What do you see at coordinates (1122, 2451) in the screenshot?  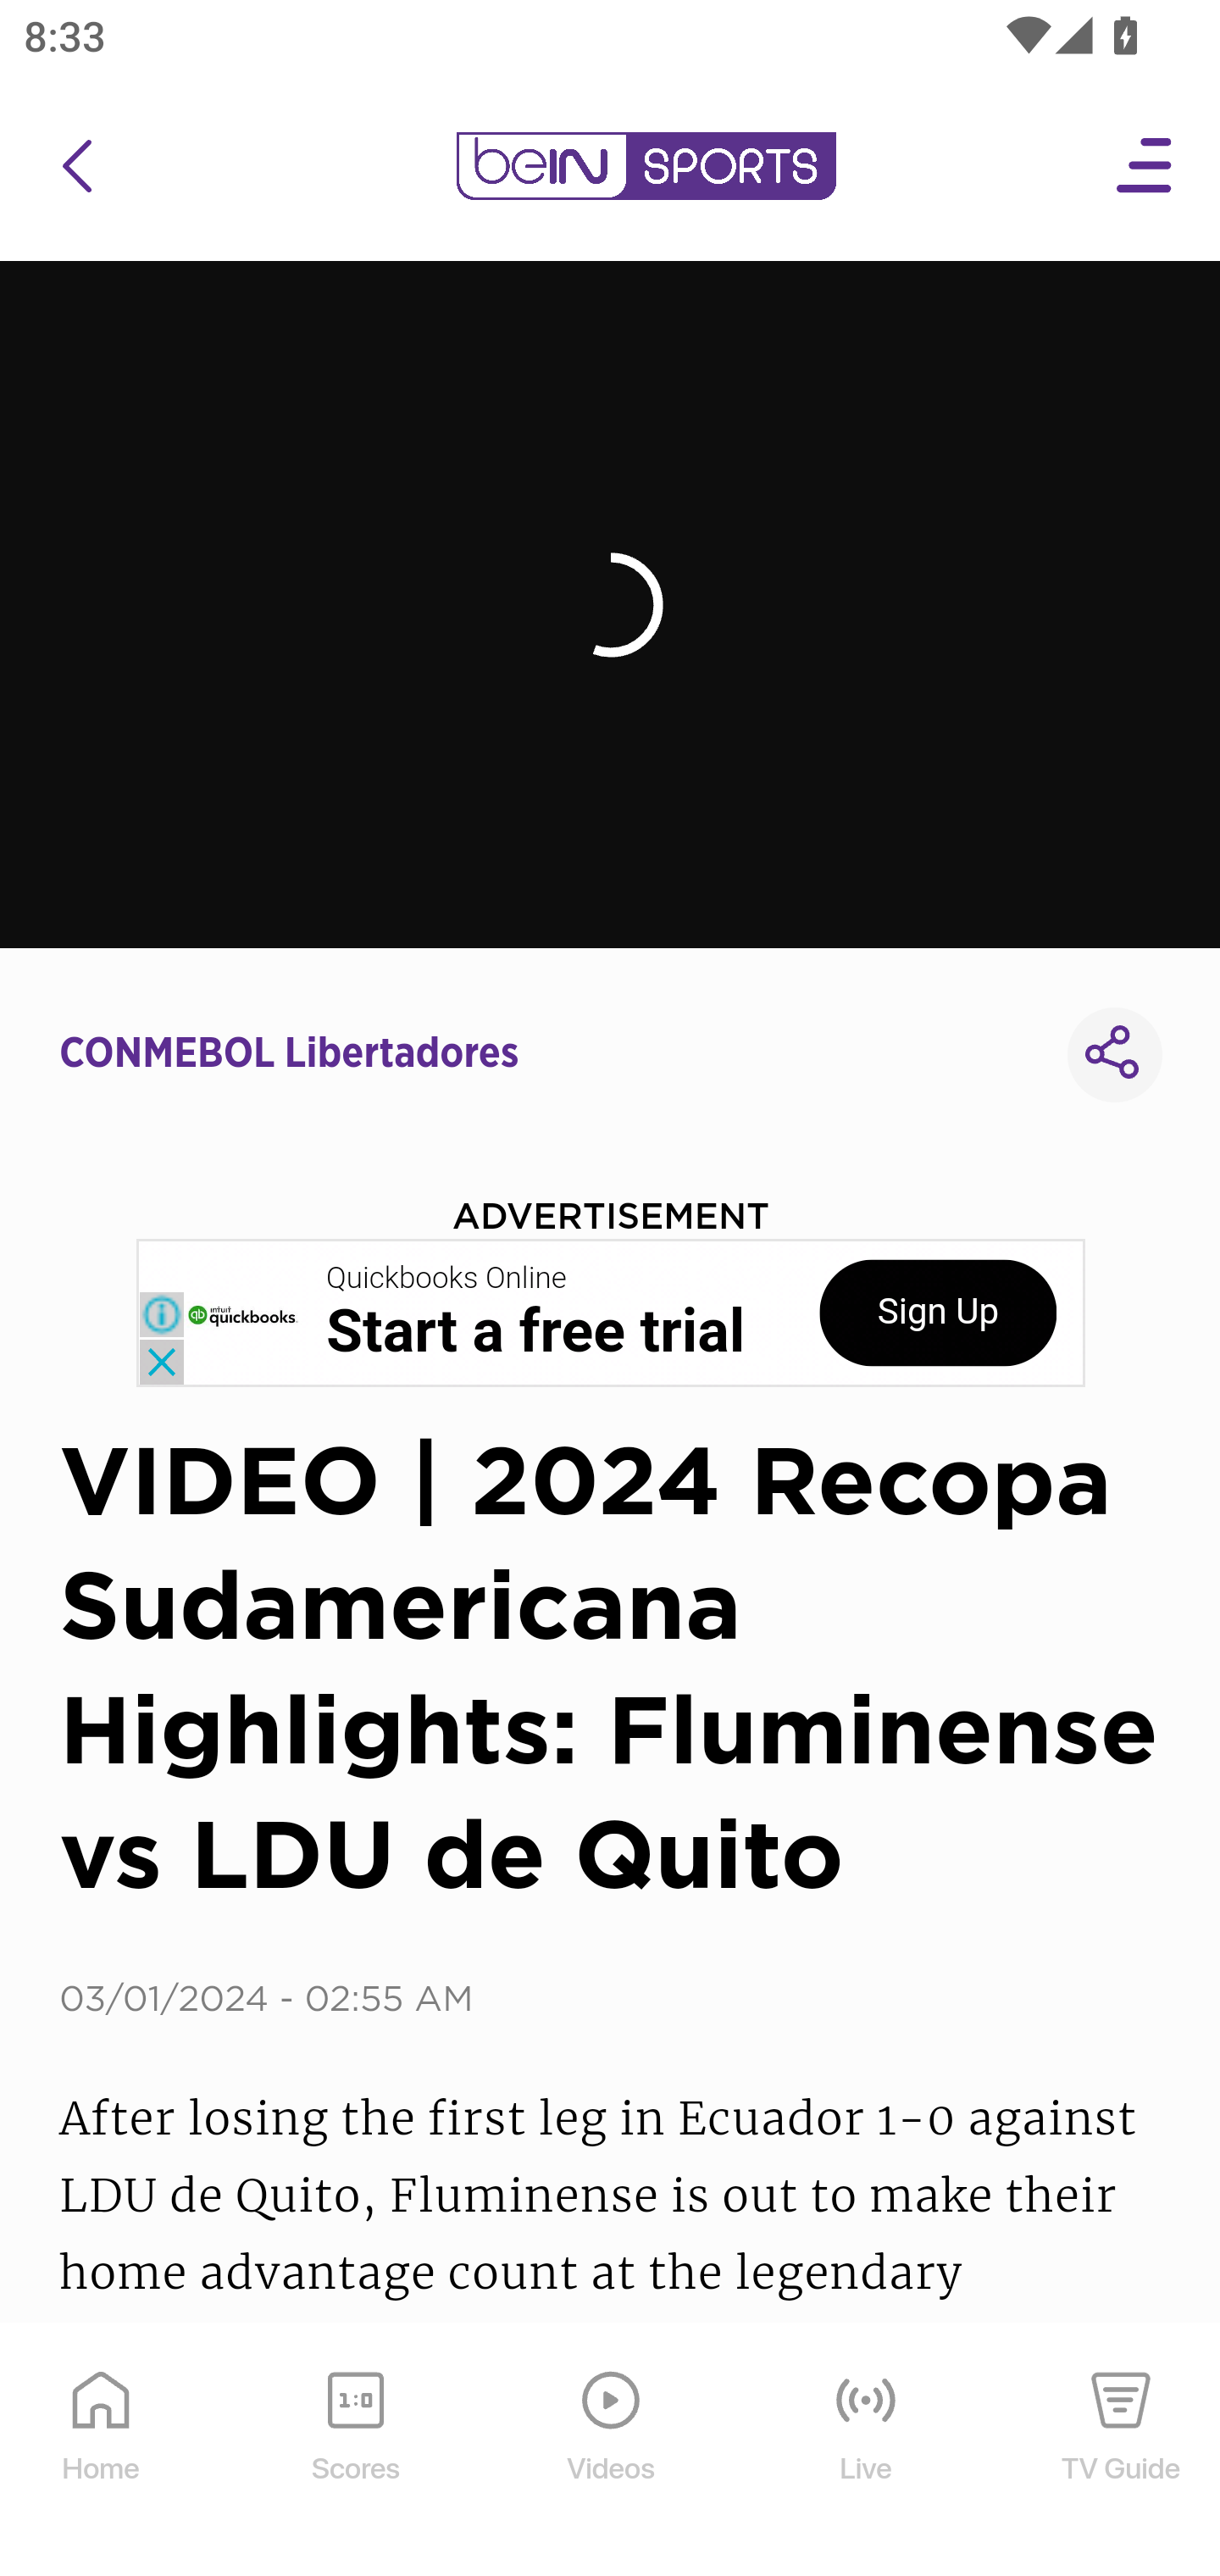 I see `TV Guide TV Guide Icon TV Guide` at bounding box center [1122, 2451].